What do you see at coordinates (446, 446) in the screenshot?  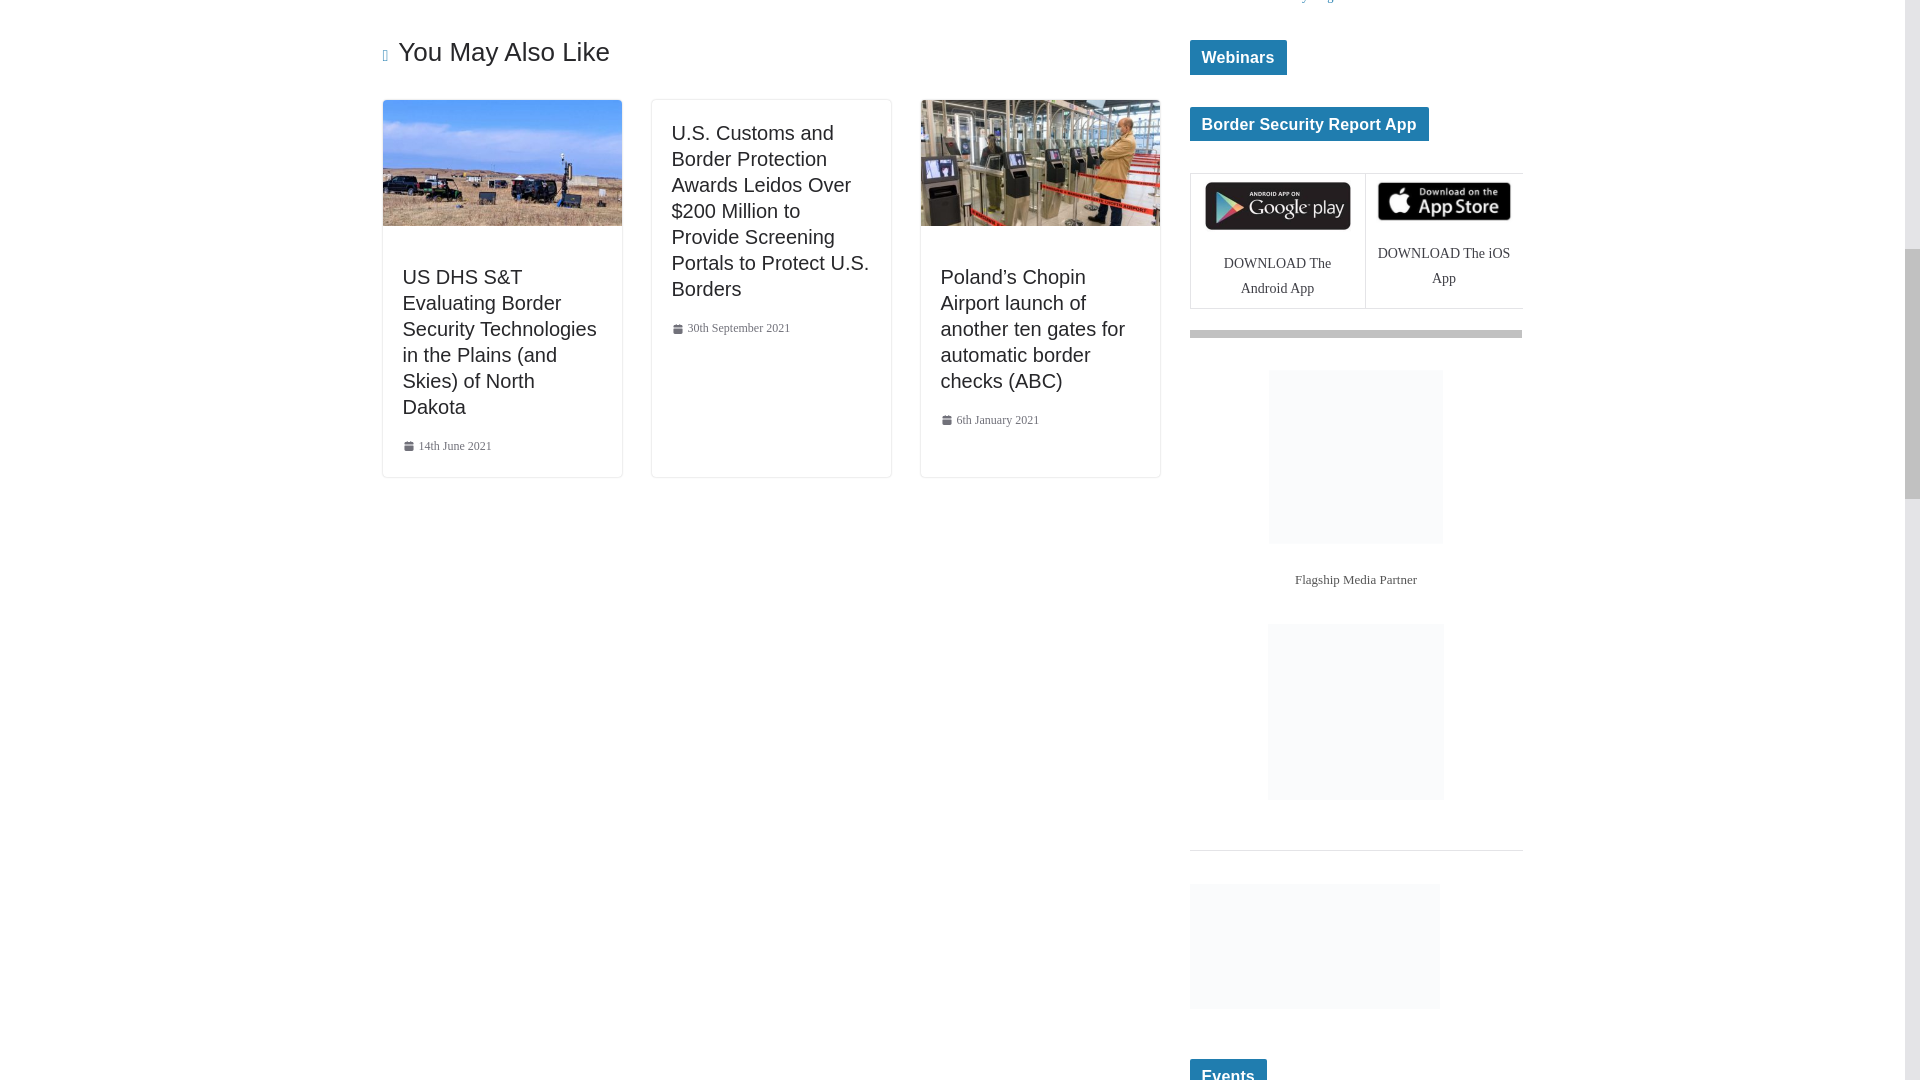 I see `9:05 am` at bounding box center [446, 446].